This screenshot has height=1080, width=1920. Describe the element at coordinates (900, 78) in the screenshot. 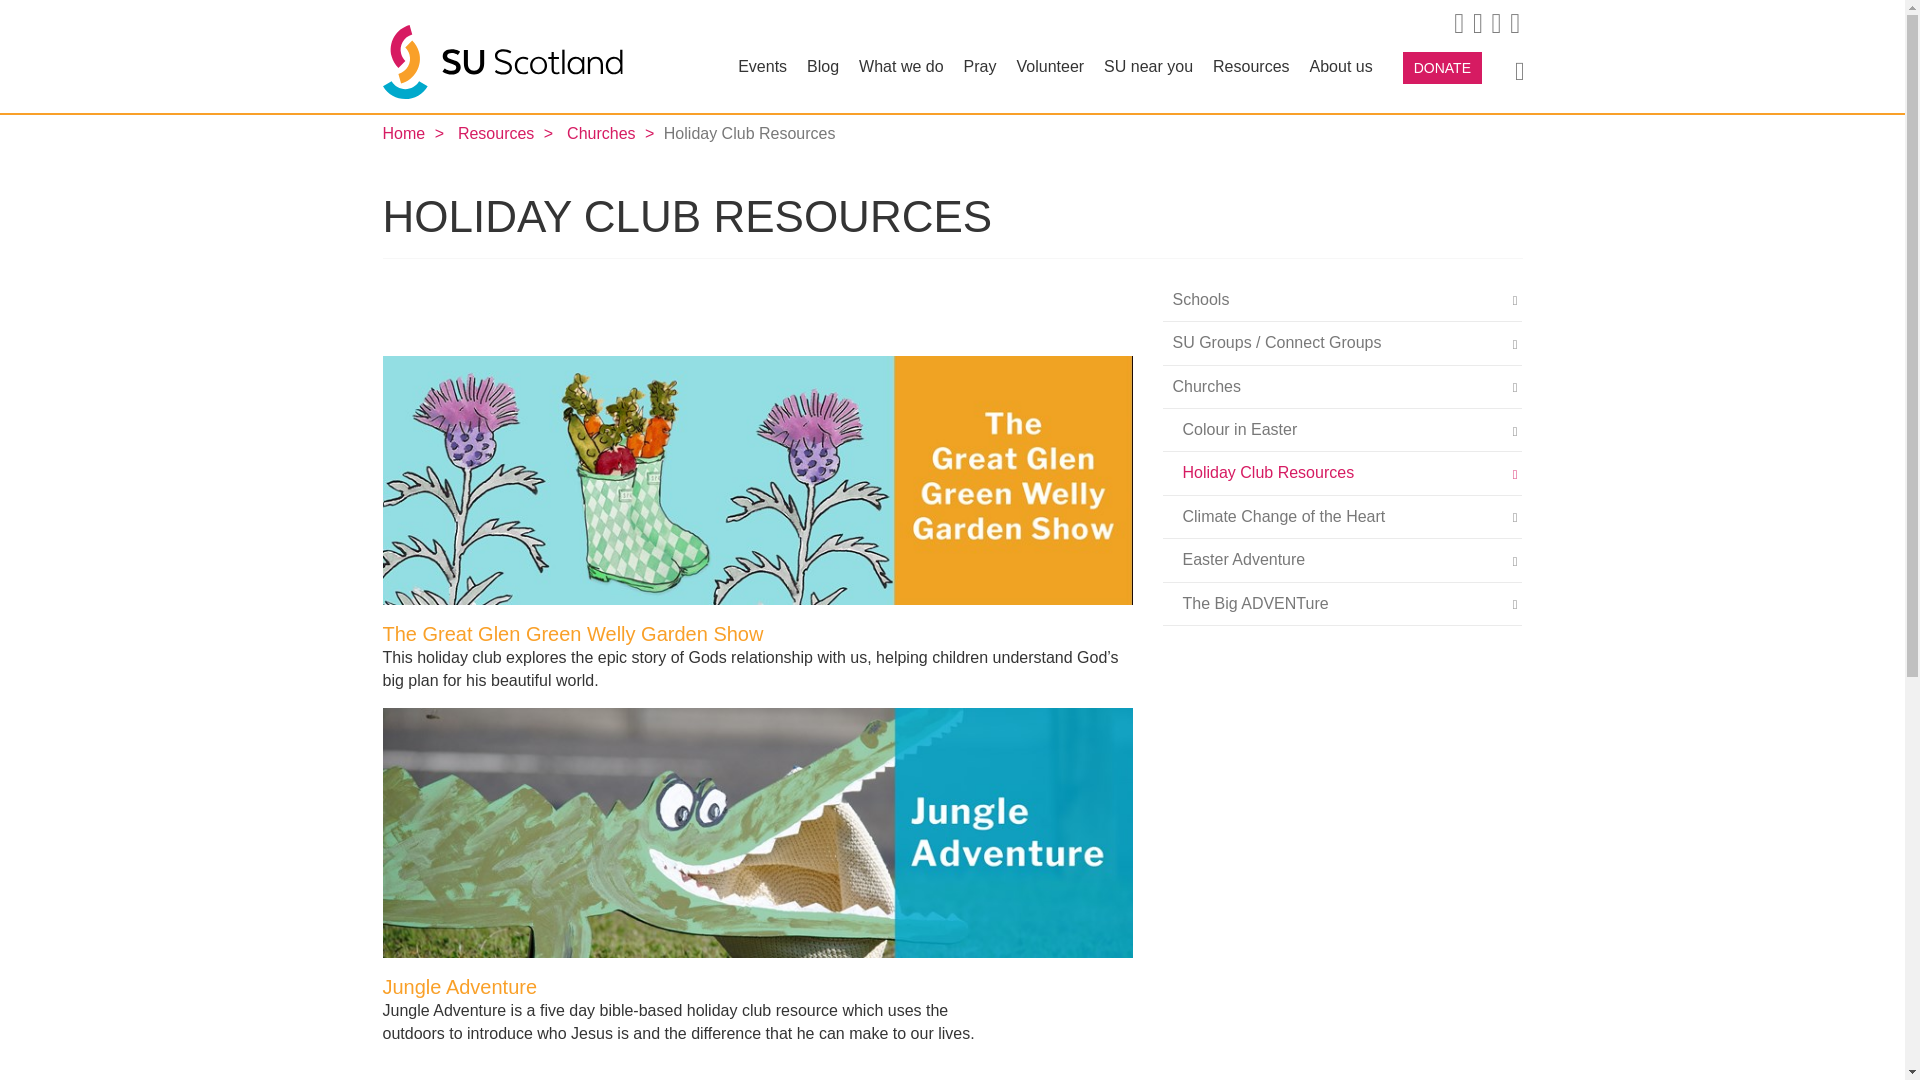

I see `What we do` at that location.